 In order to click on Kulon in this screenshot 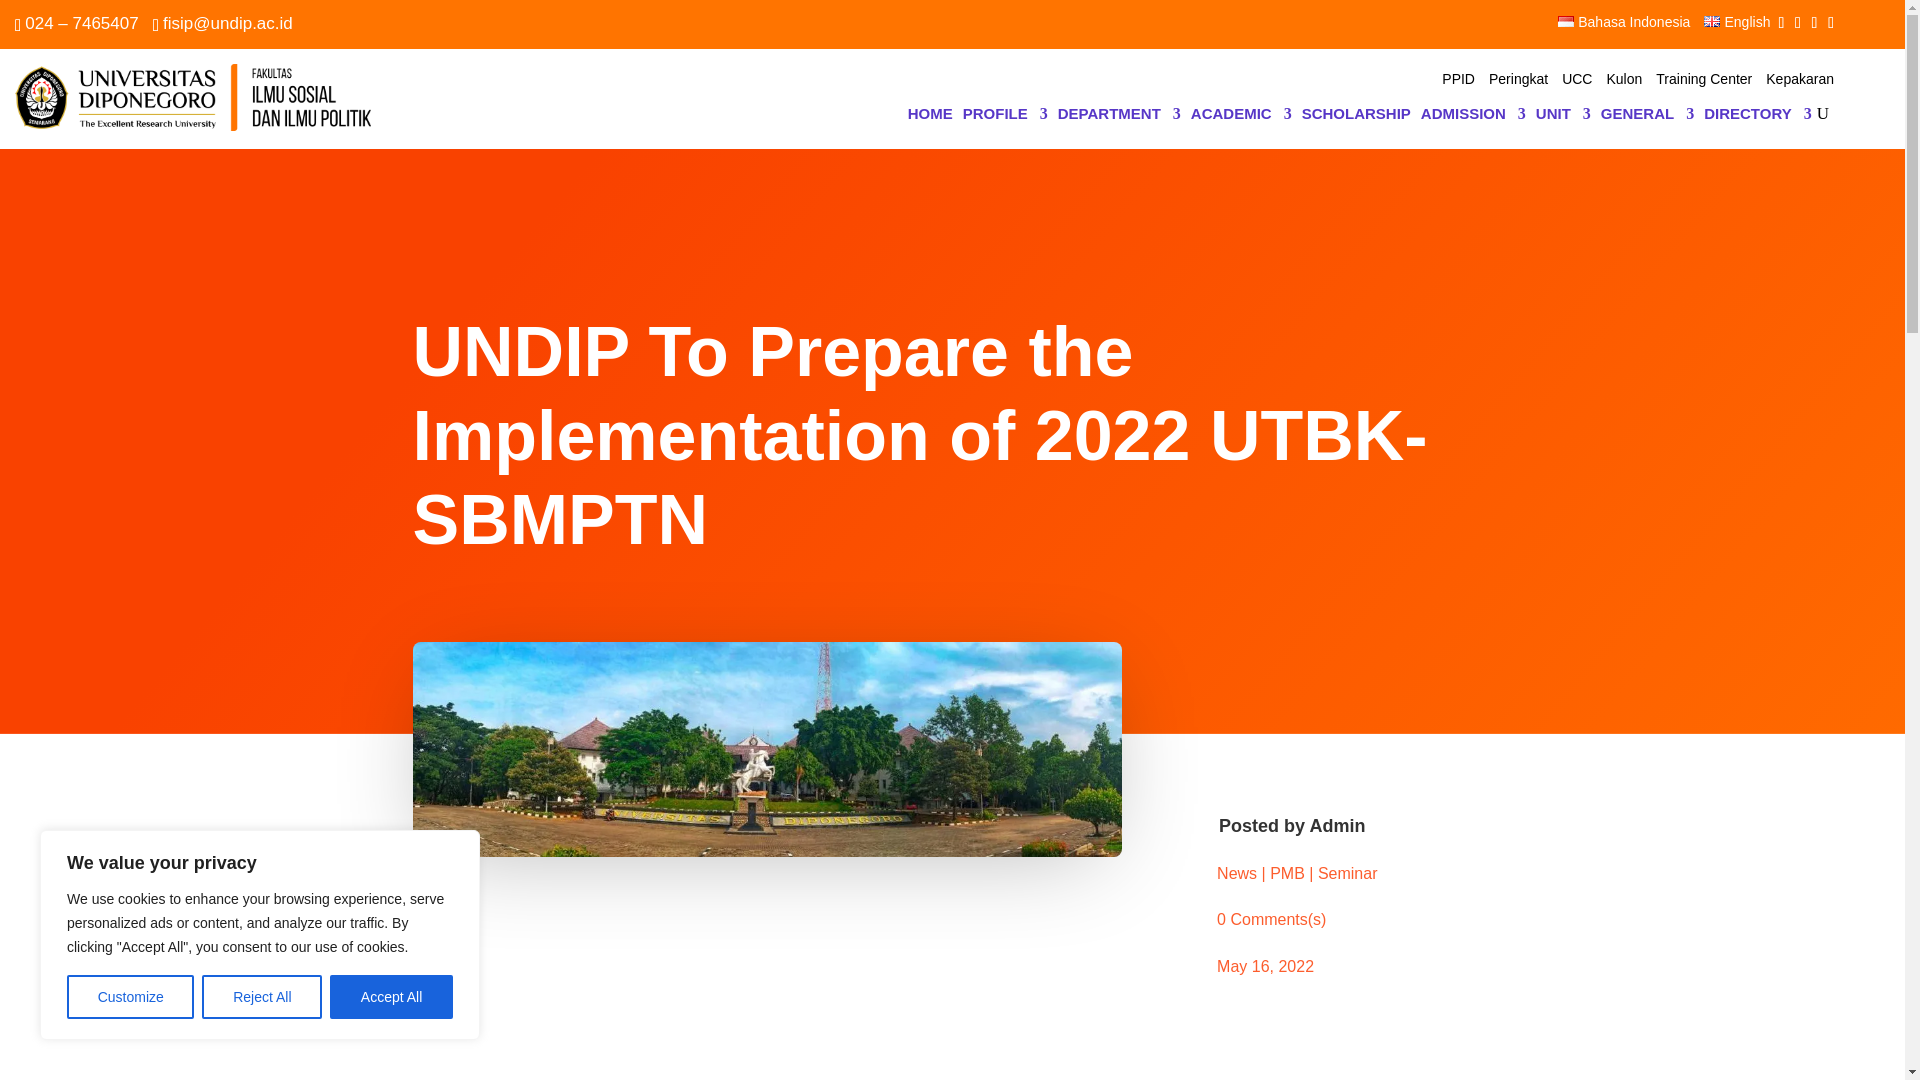, I will do `click(1623, 82)`.